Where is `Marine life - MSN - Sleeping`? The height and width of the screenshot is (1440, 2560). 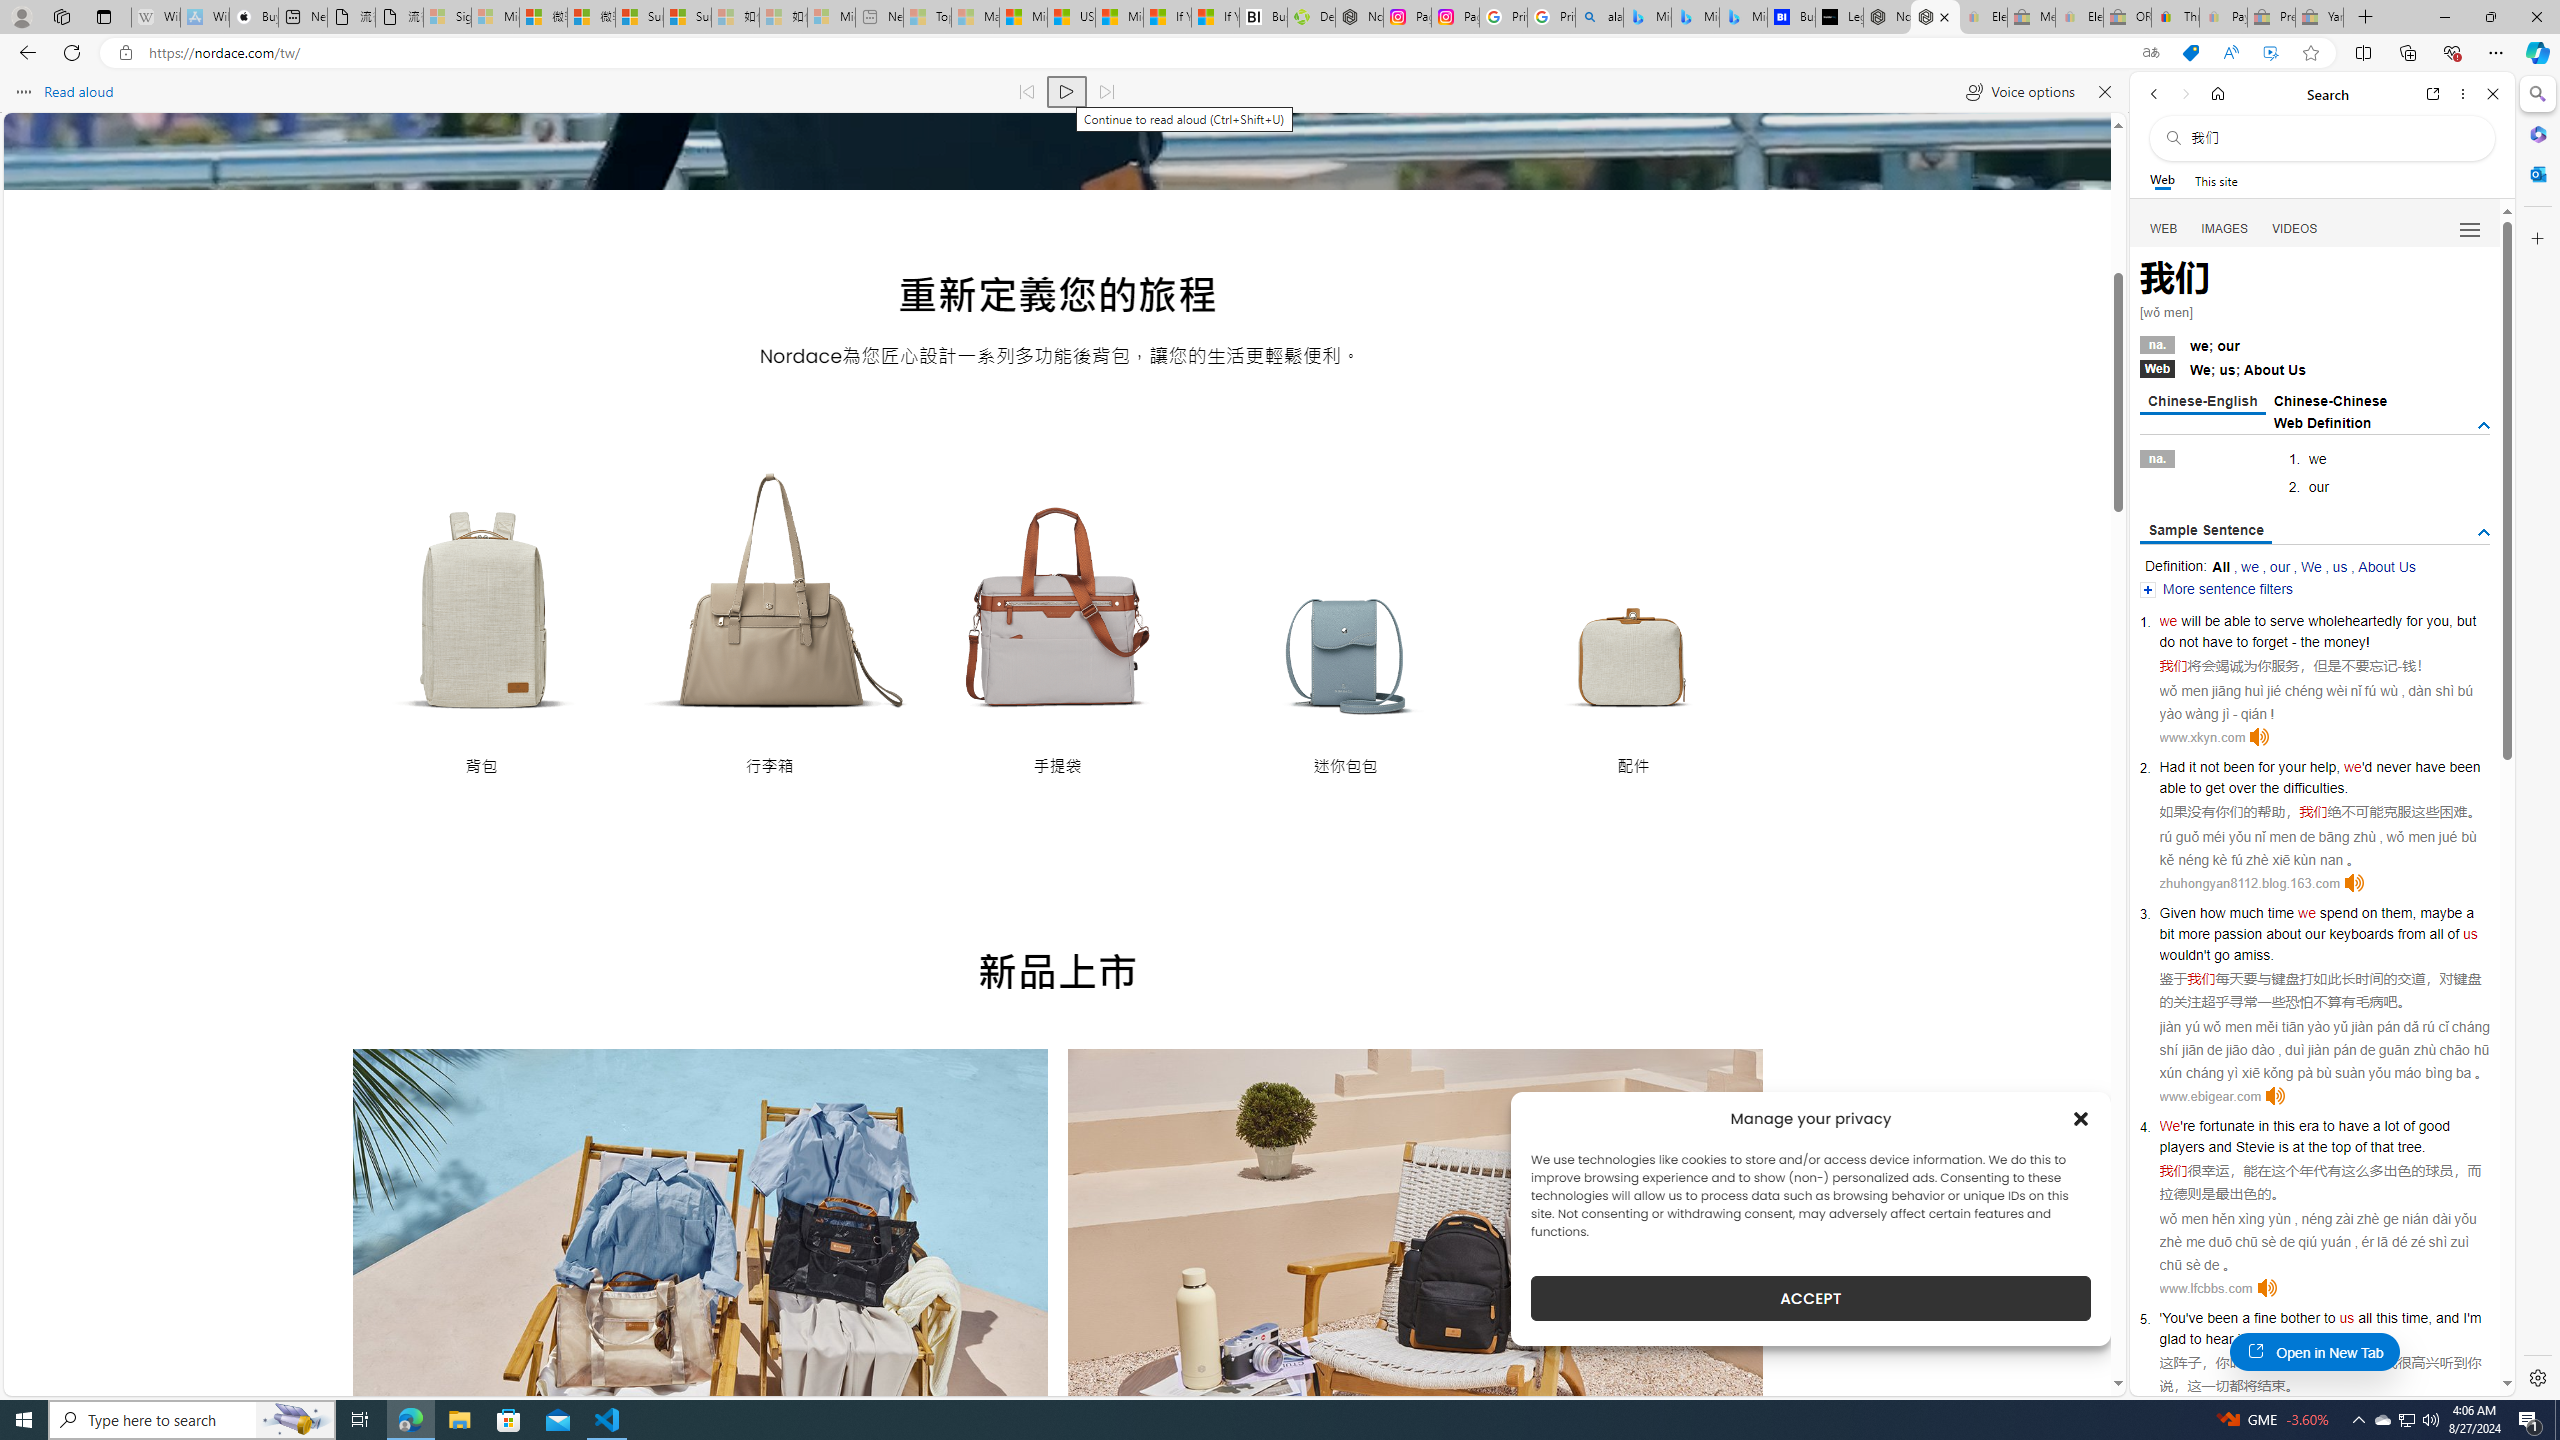 Marine life - MSN - Sleeping is located at coordinates (975, 17).